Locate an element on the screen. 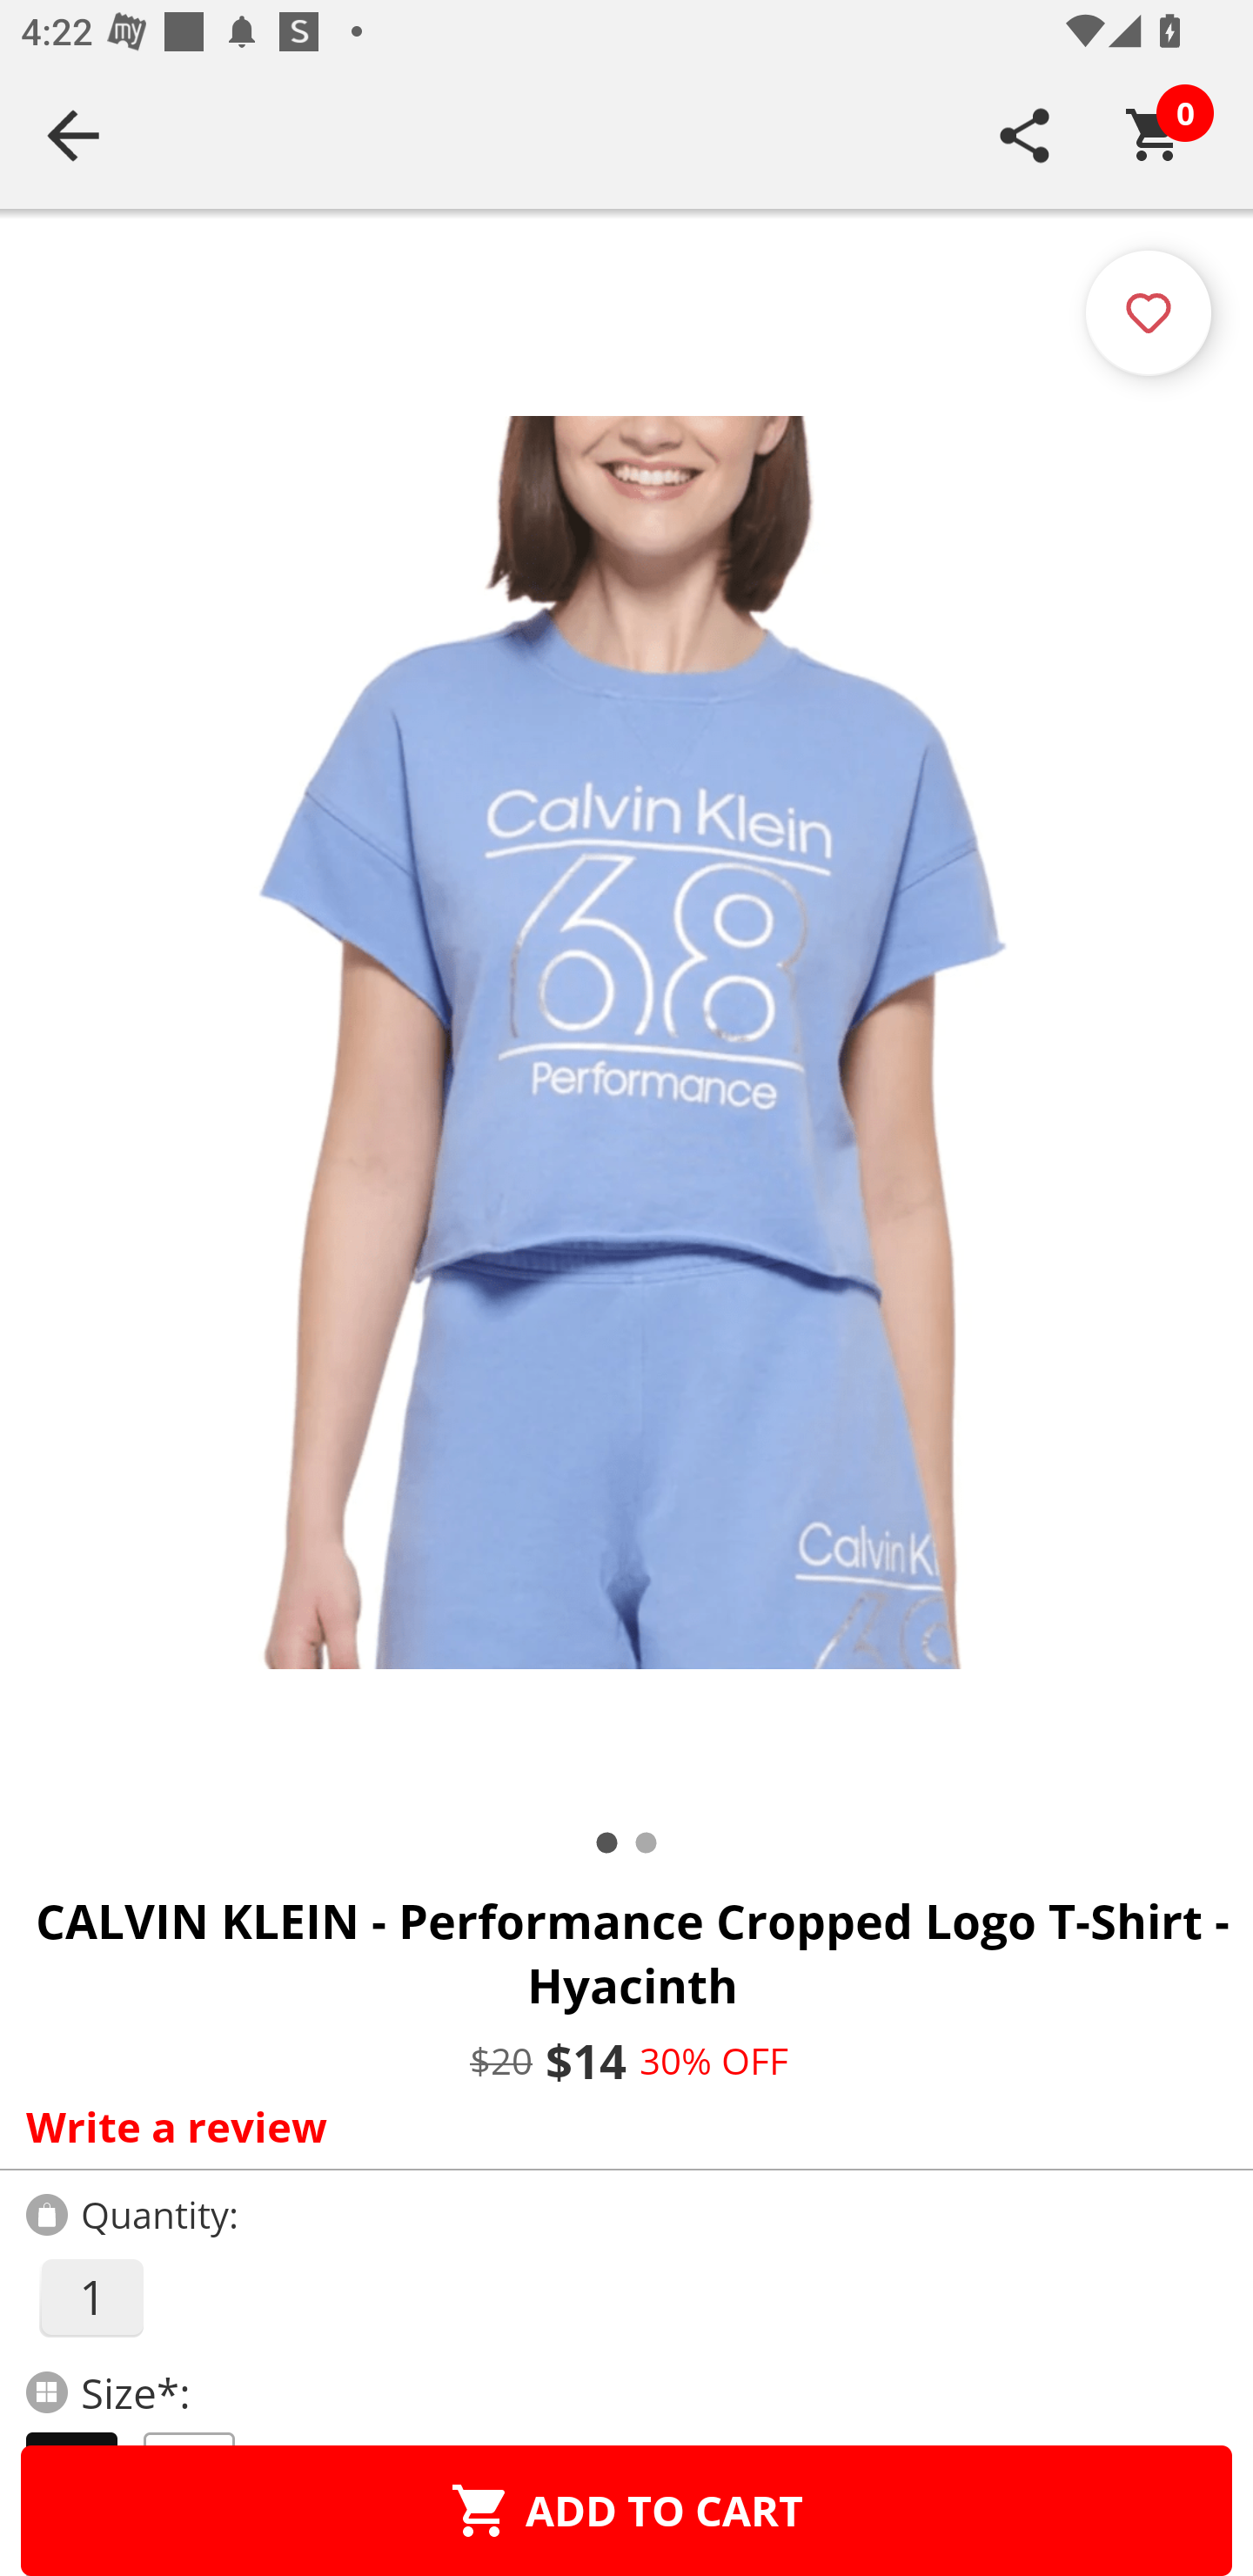 Image resolution: width=1253 pixels, height=2576 pixels. 1 is located at coordinates (90, 2298).